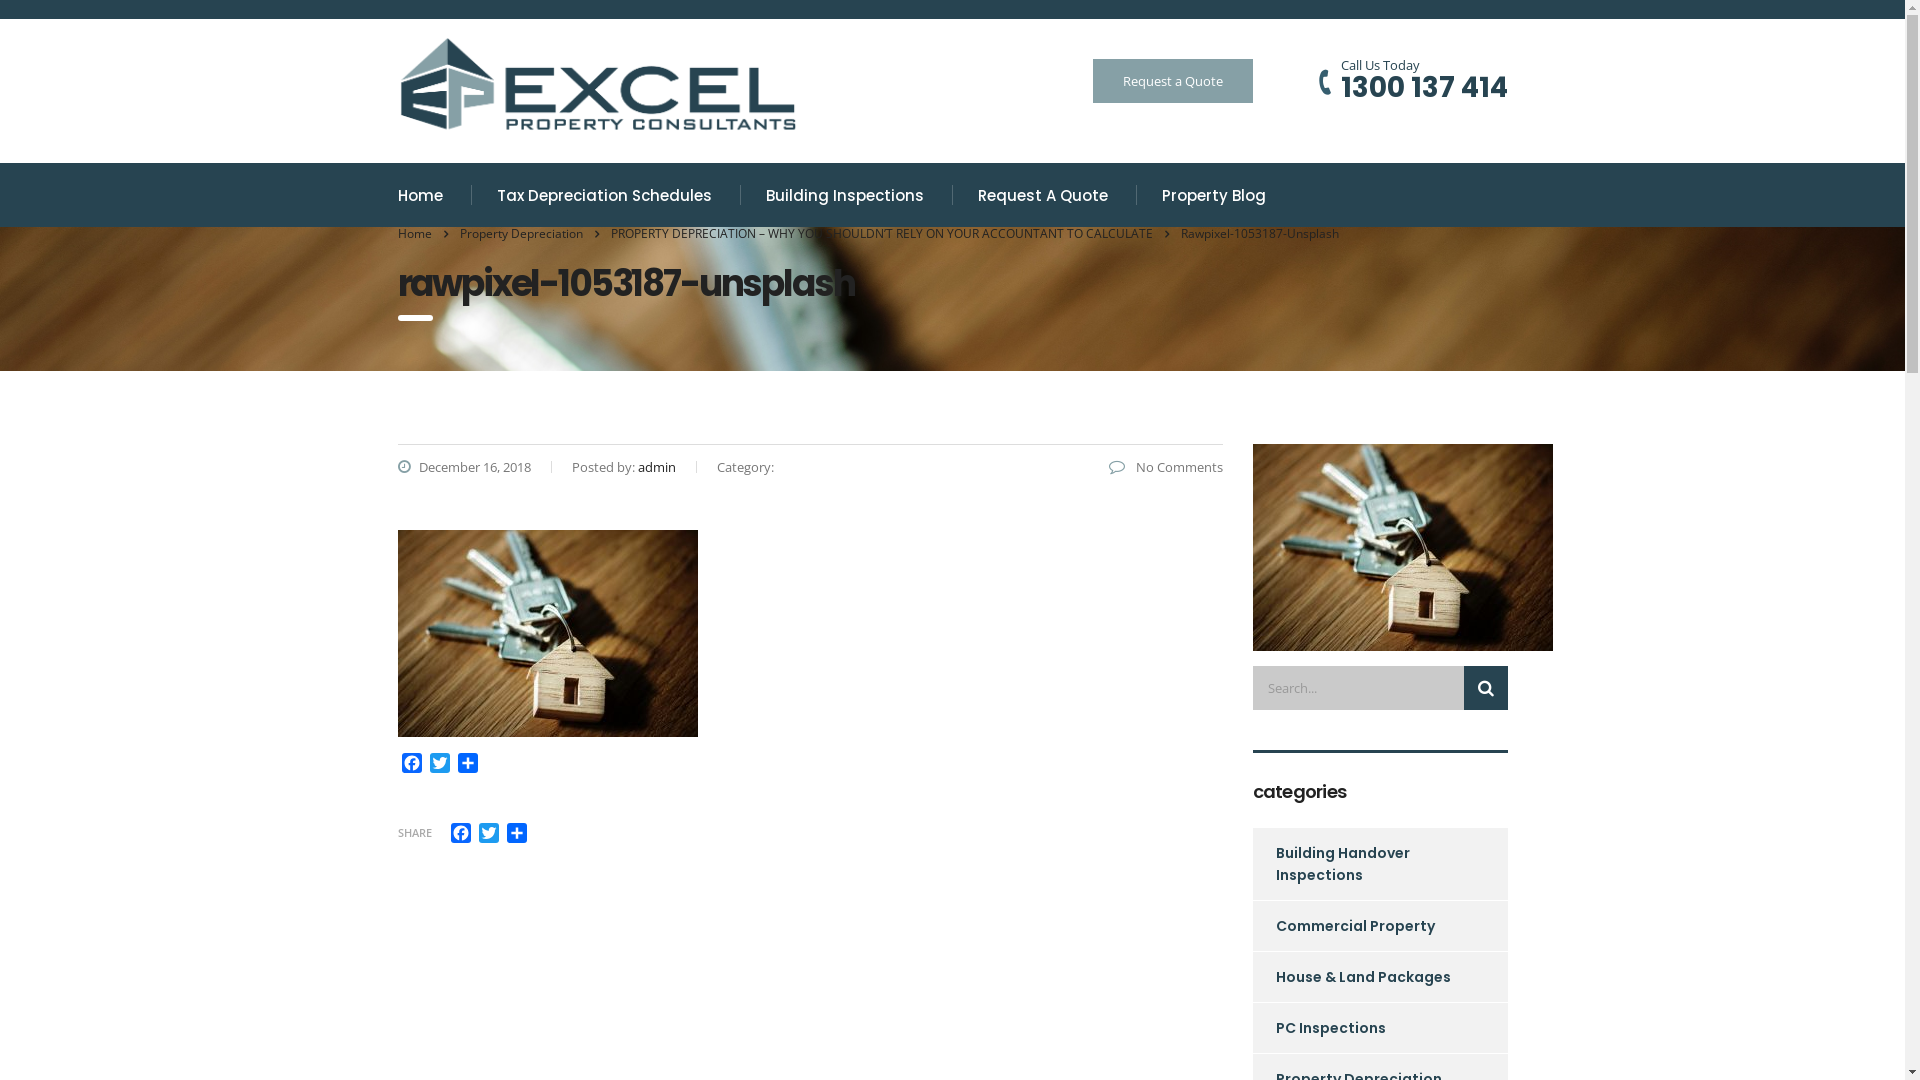 This screenshot has width=1920, height=1080. Describe the element at coordinates (516, 833) in the screenshot. I see `Share` at that location.